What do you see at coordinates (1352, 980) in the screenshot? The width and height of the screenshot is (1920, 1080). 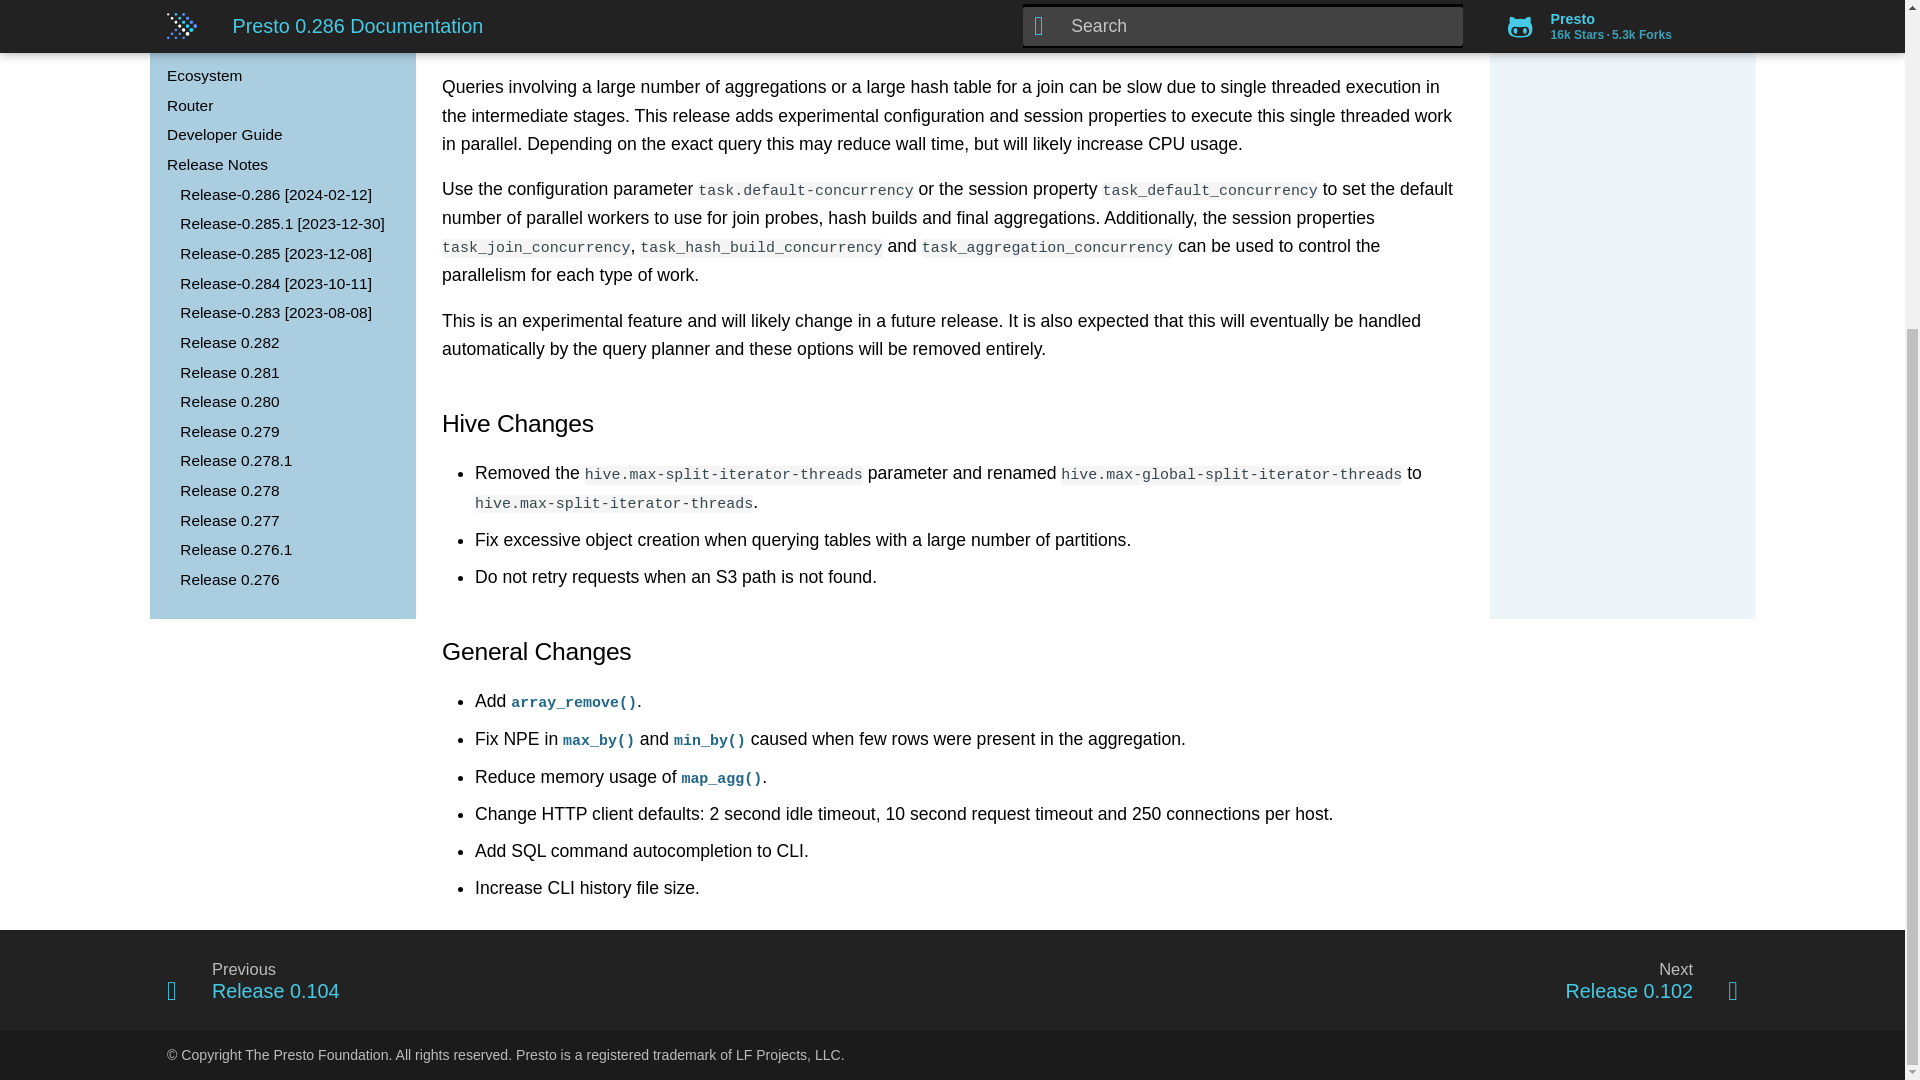 I see `Release 0.102` at bounding box center [1352, 980].